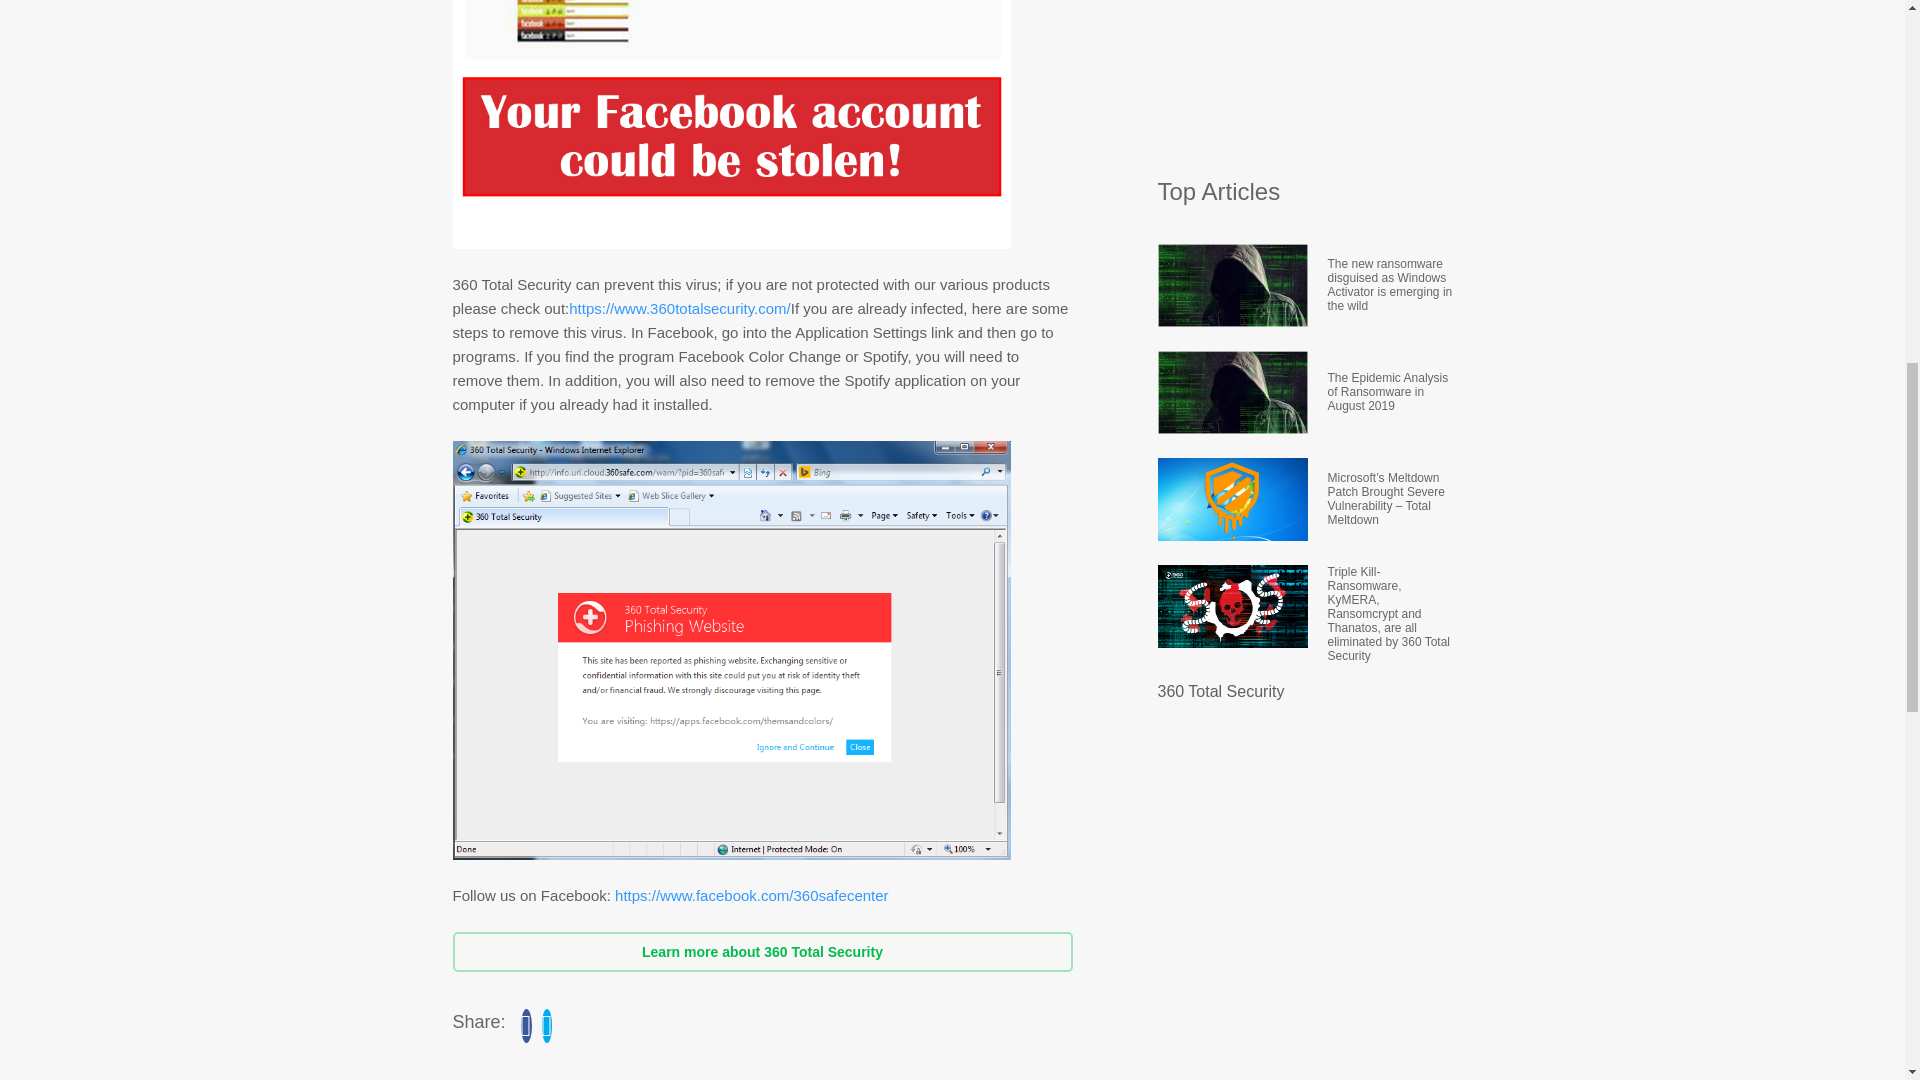 The height and width of the screenshot is (1080, 1920). What do you see at coordinates (761, 952) in the screenshot?
I see `Learn more about 360 Total Security` at bounding box center [761, 952].